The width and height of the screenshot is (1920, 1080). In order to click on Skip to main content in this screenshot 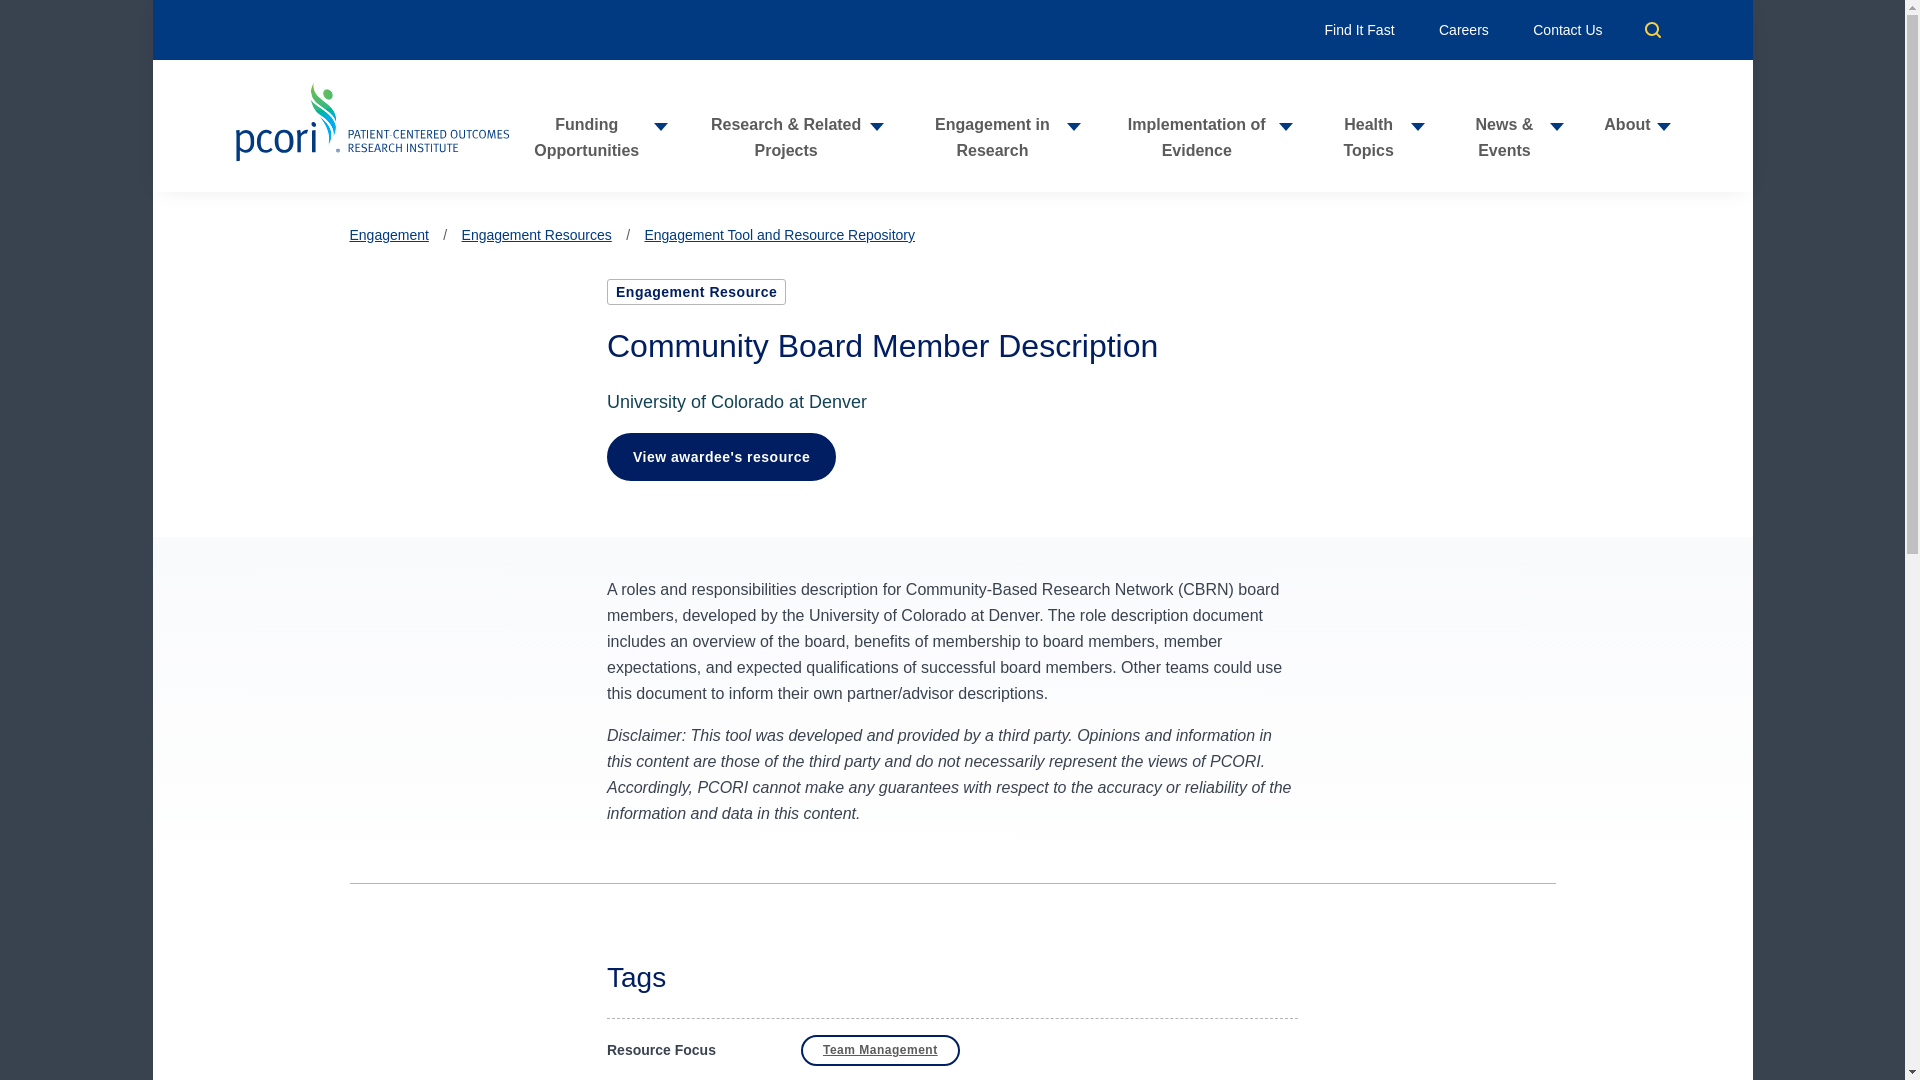, I will do `click(952, 9)`.